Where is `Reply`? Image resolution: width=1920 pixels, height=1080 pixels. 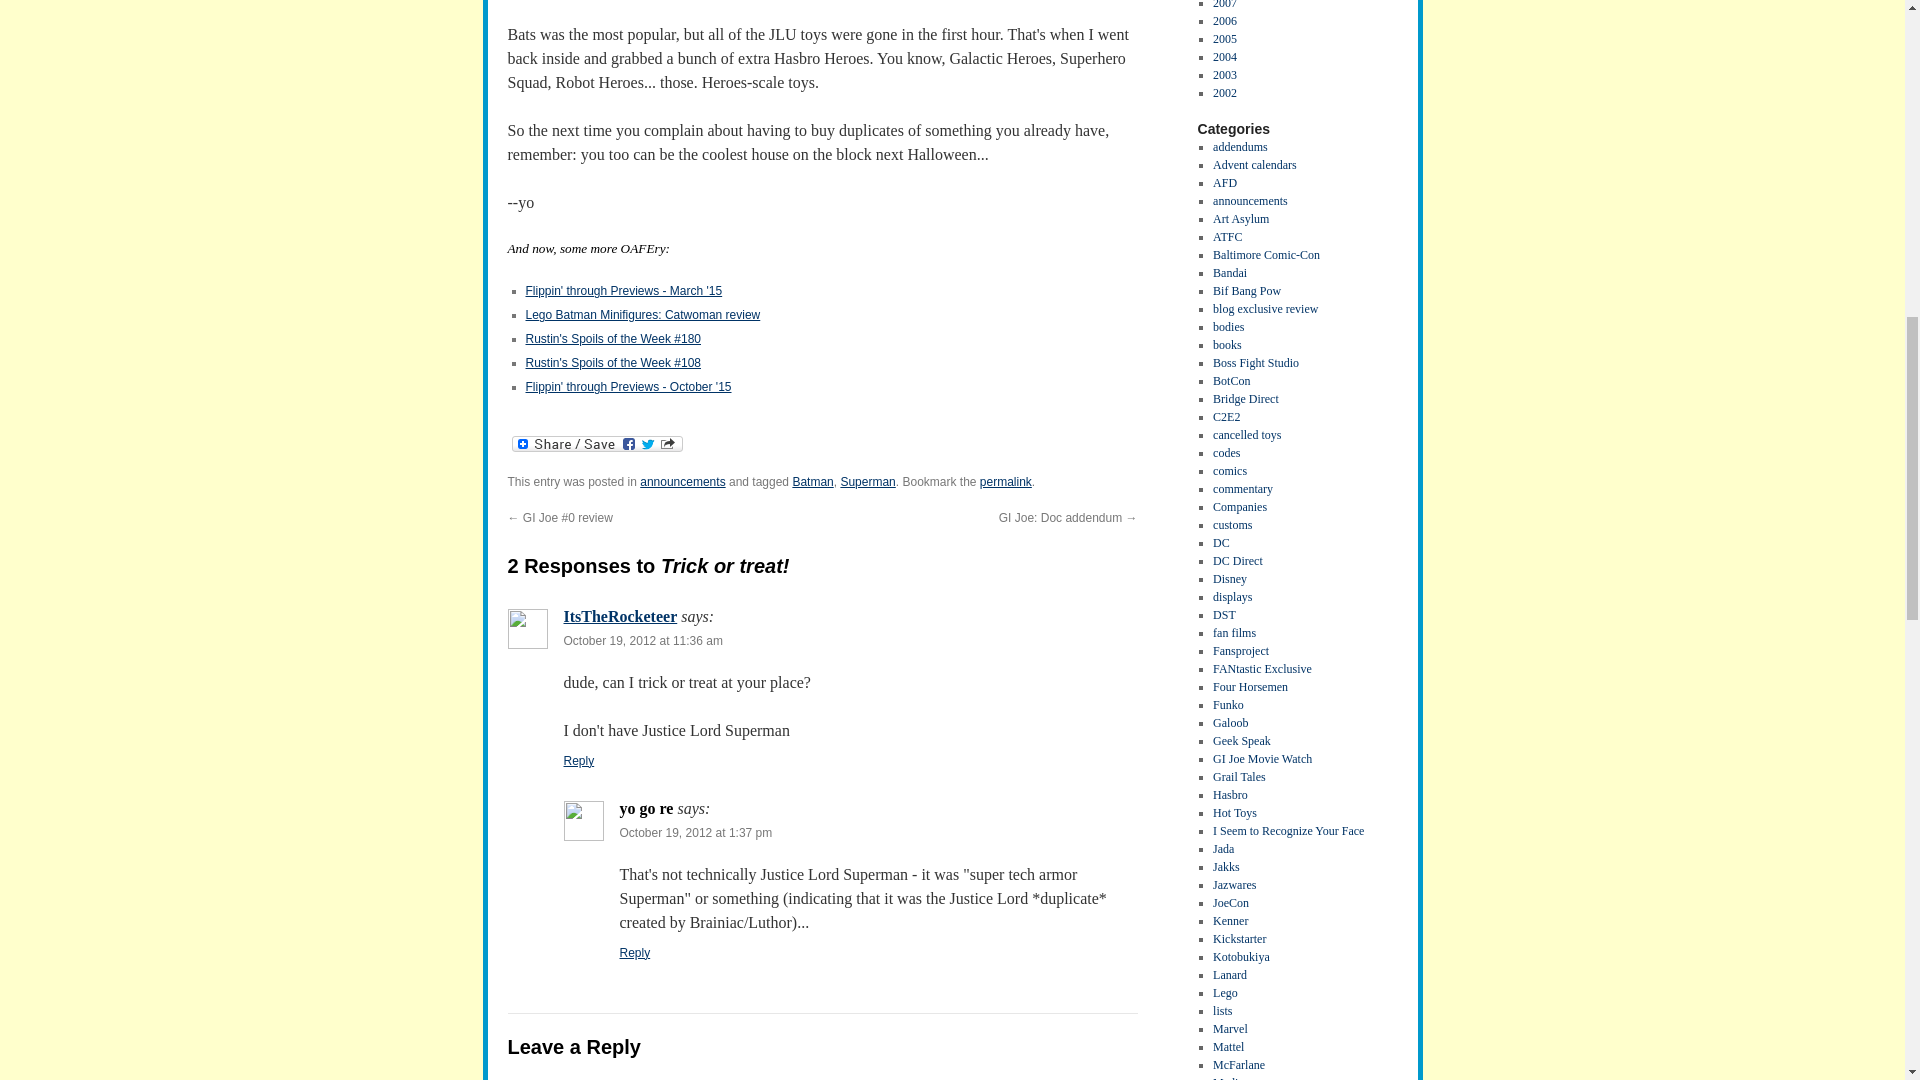 Reply is located at coordinates (580, 760).